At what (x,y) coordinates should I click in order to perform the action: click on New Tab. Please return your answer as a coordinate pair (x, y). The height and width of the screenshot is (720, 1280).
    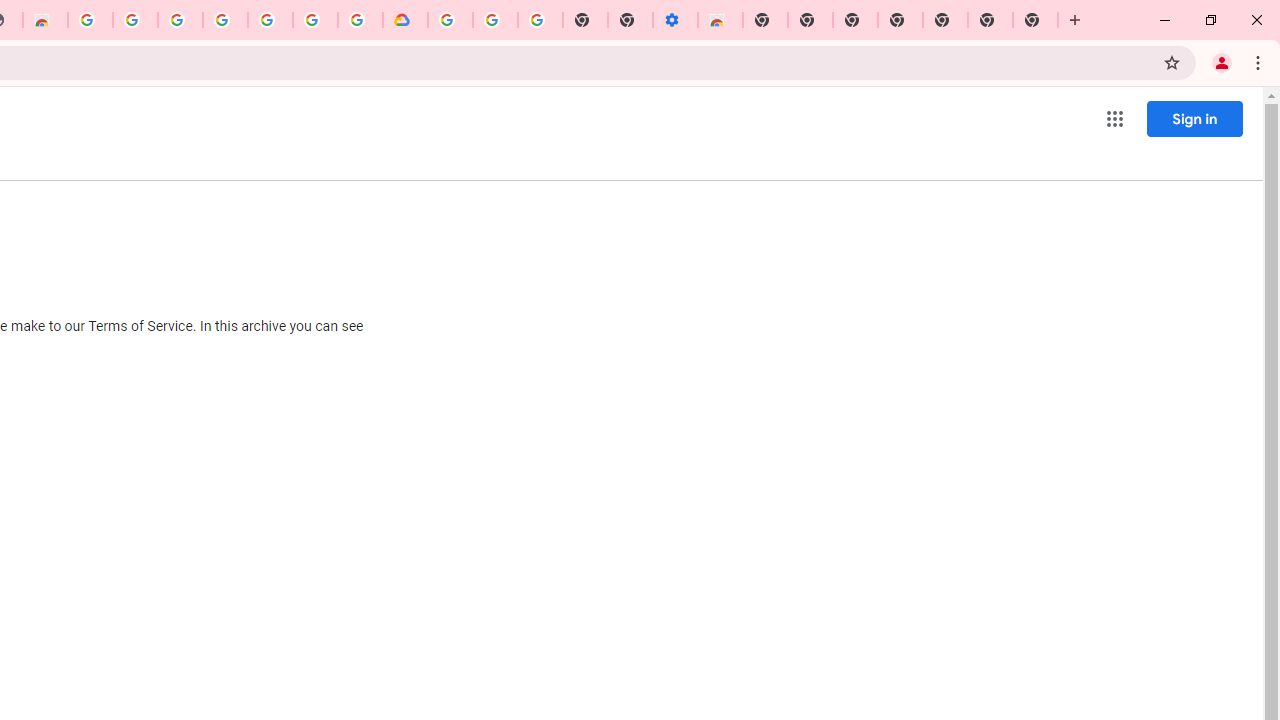
    Looking at the image, I should click on (944, 20).